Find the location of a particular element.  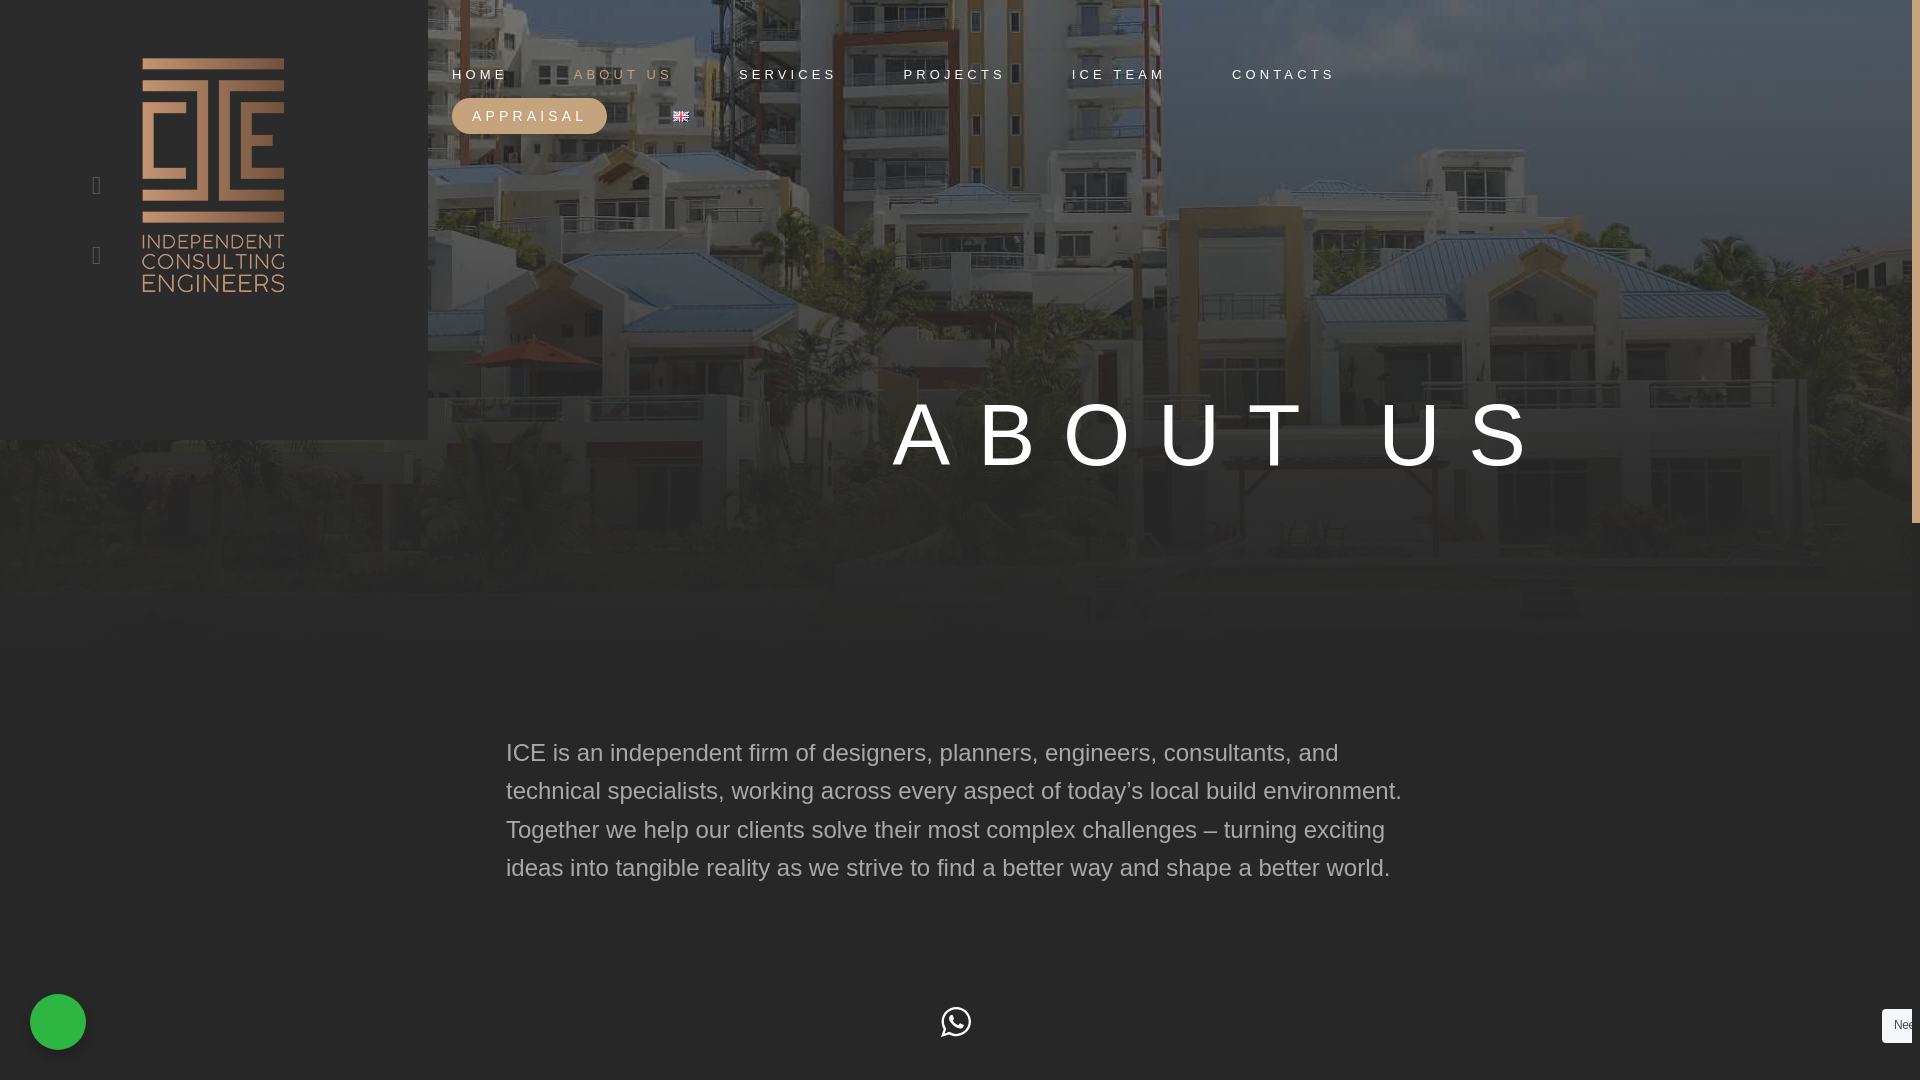

ABOUT US is located at coordinates (624, 74).